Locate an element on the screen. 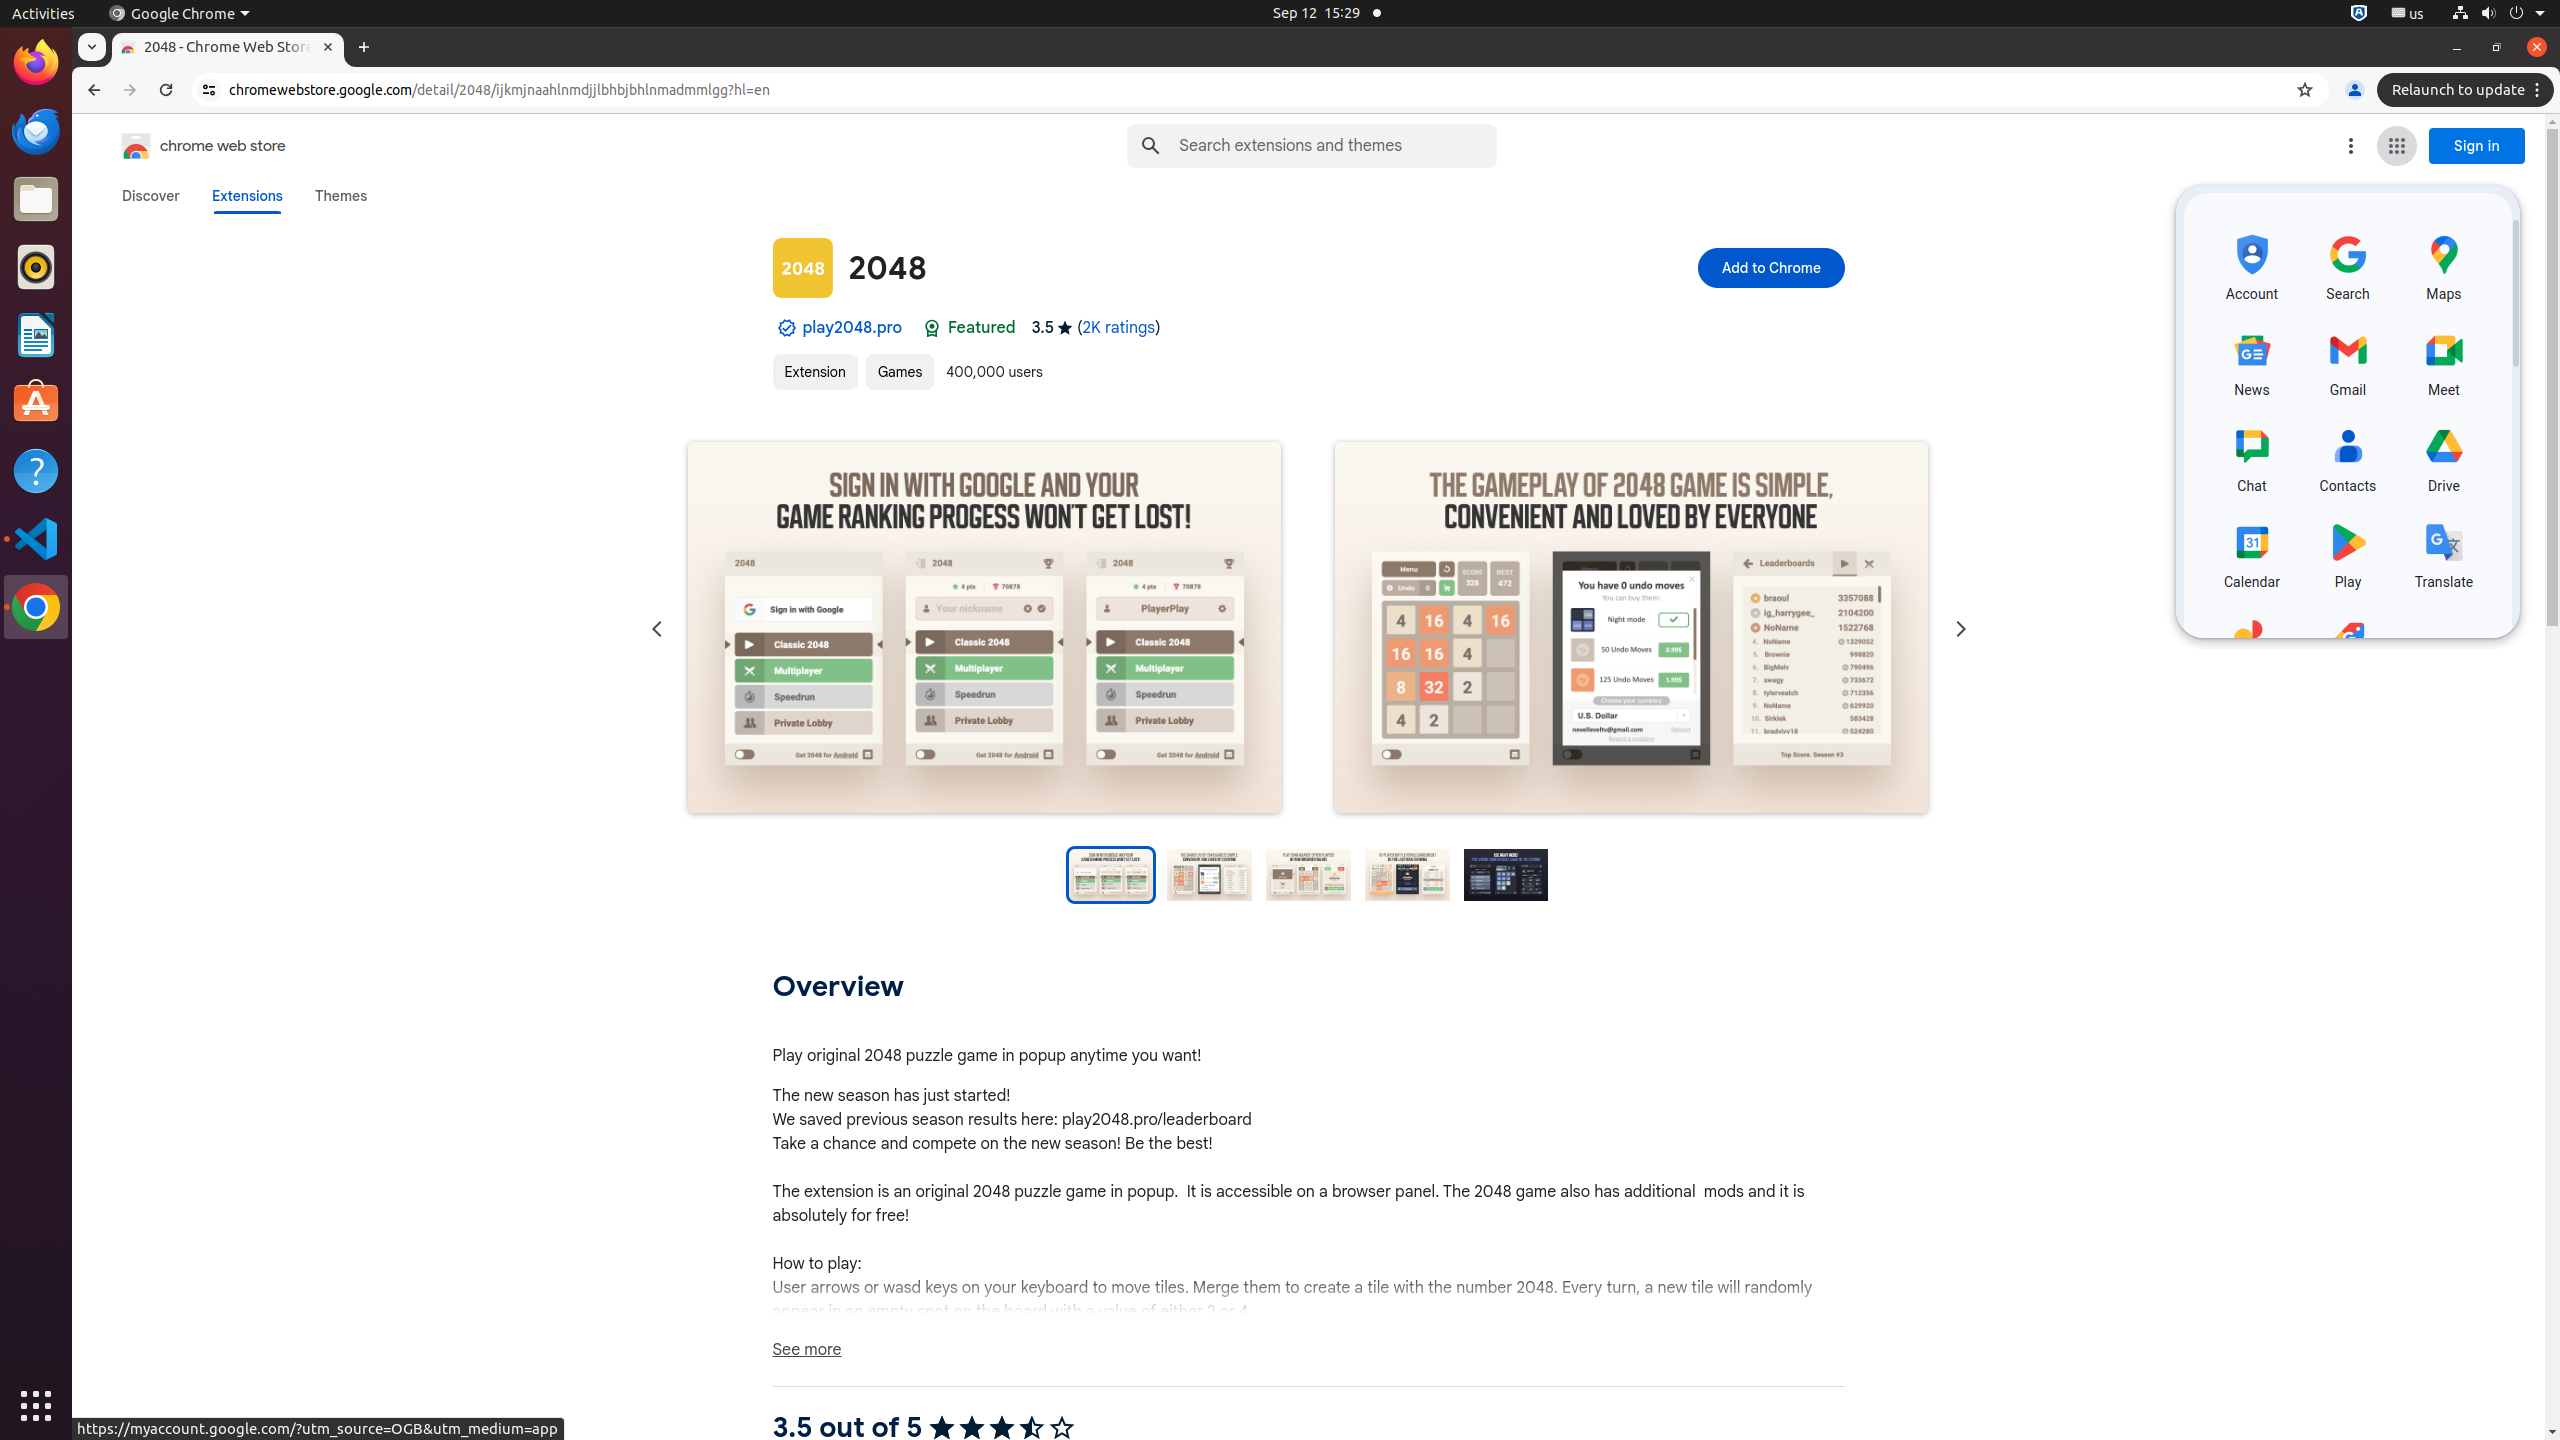 The width and height of the screenshot is (2560, 1440). System is located at coordinates (2498, 14).